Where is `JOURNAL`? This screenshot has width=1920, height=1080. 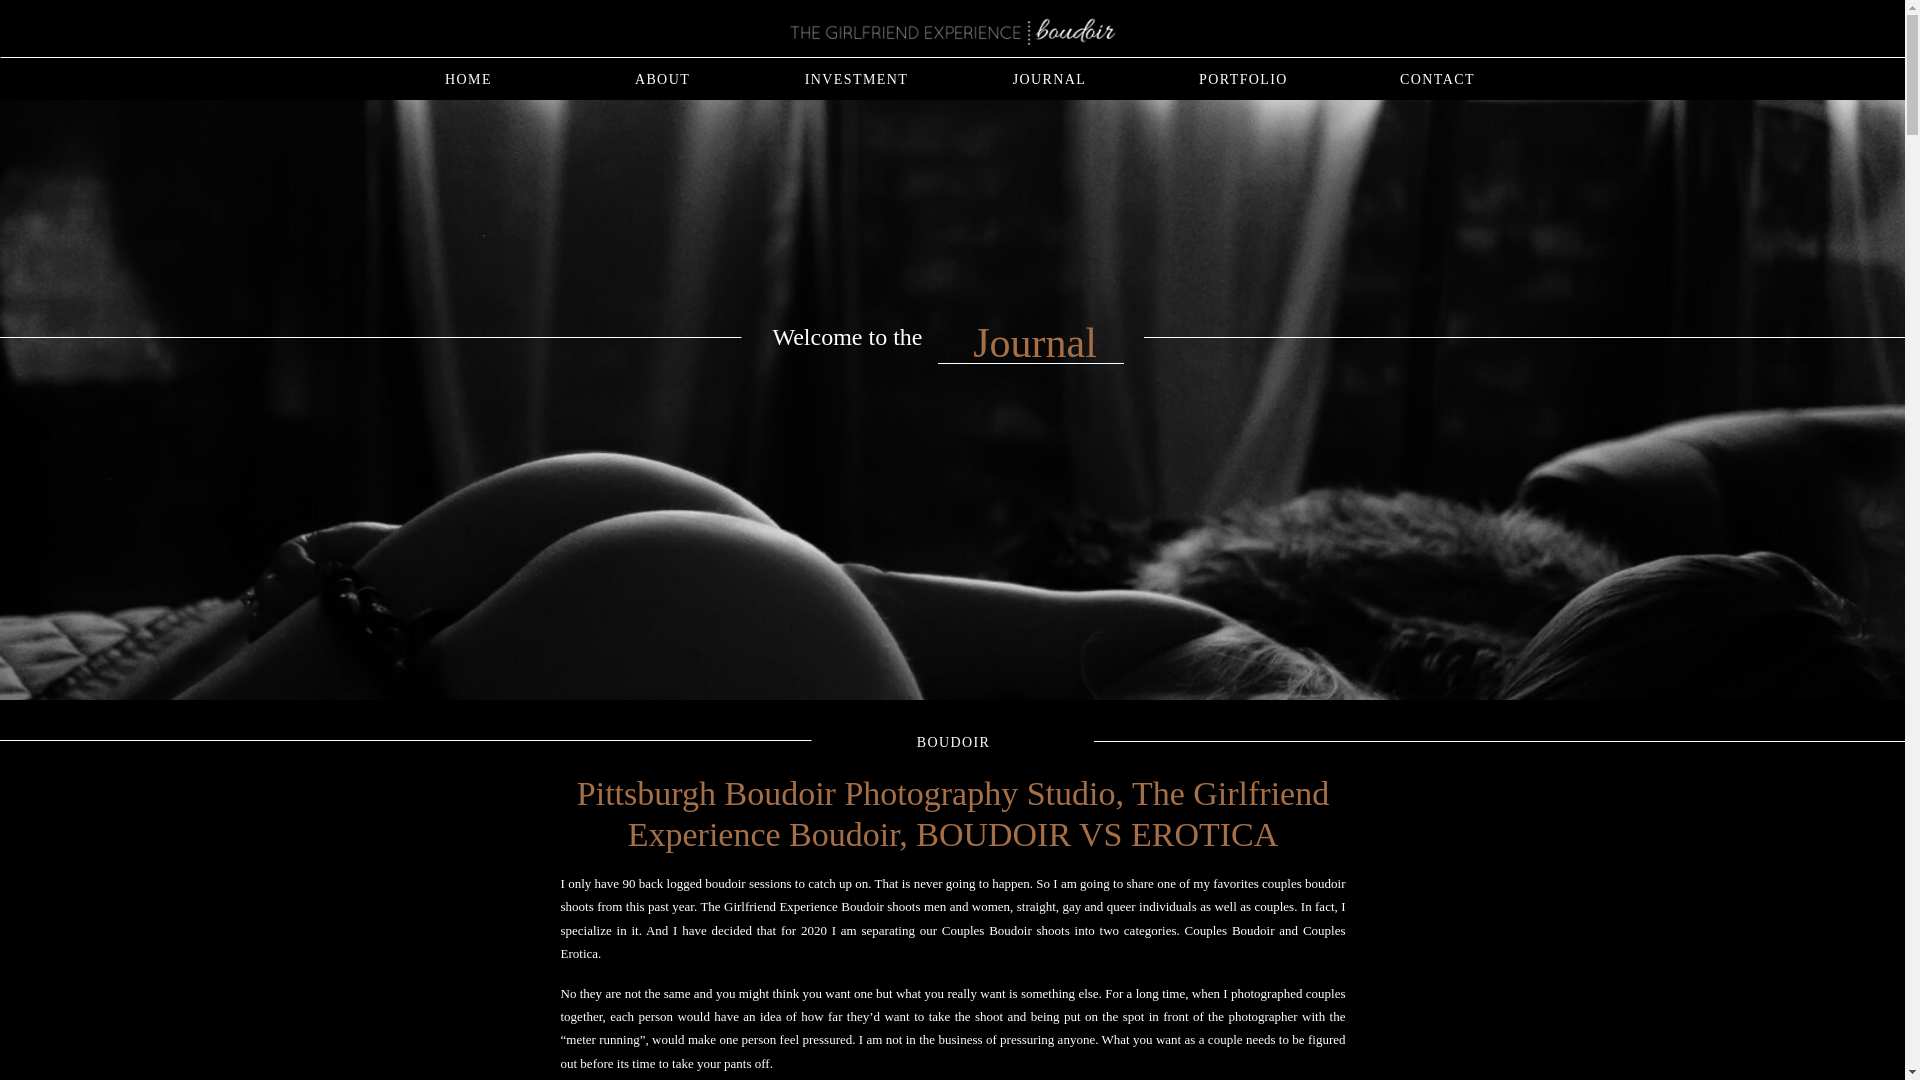
JOURNAL is located at coordinates (1048, 76).